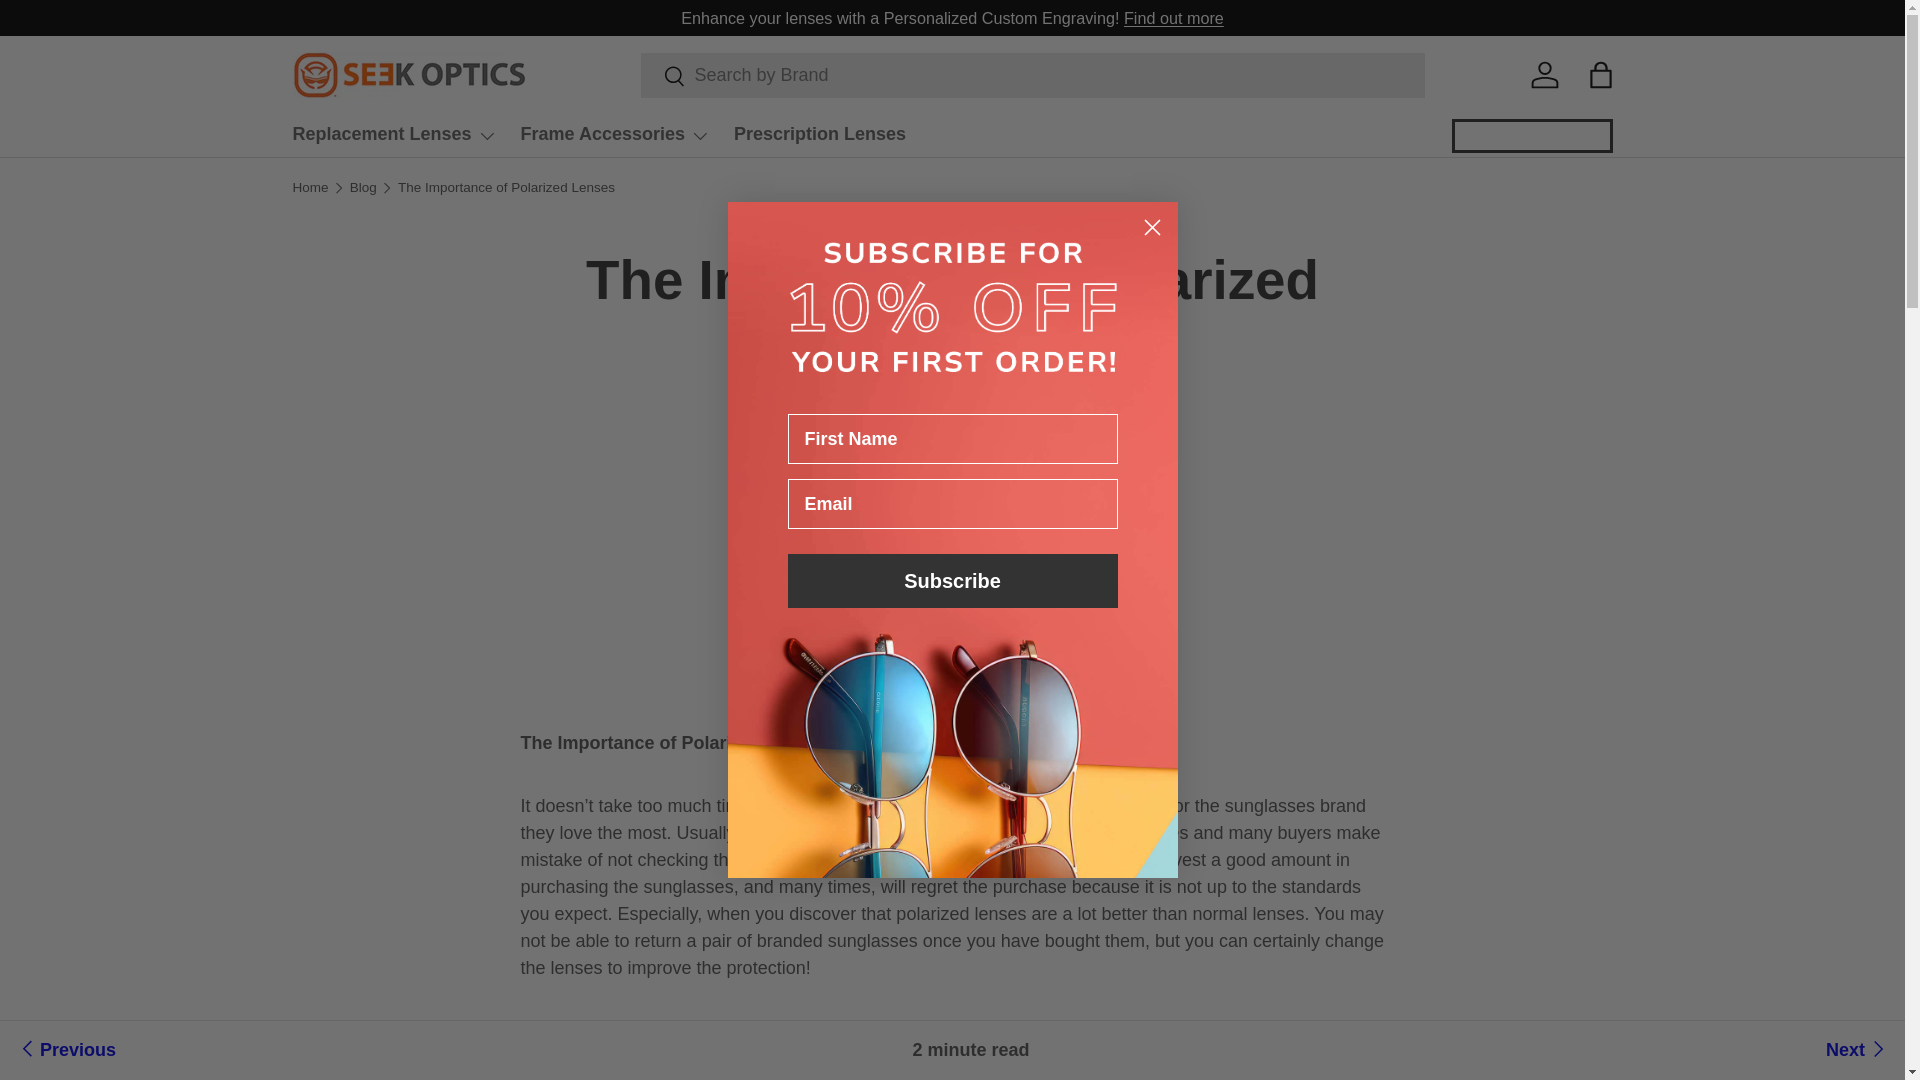 This screenshot has width=1920, height=1080. I want to click on Skip to content, so click(92, 30).